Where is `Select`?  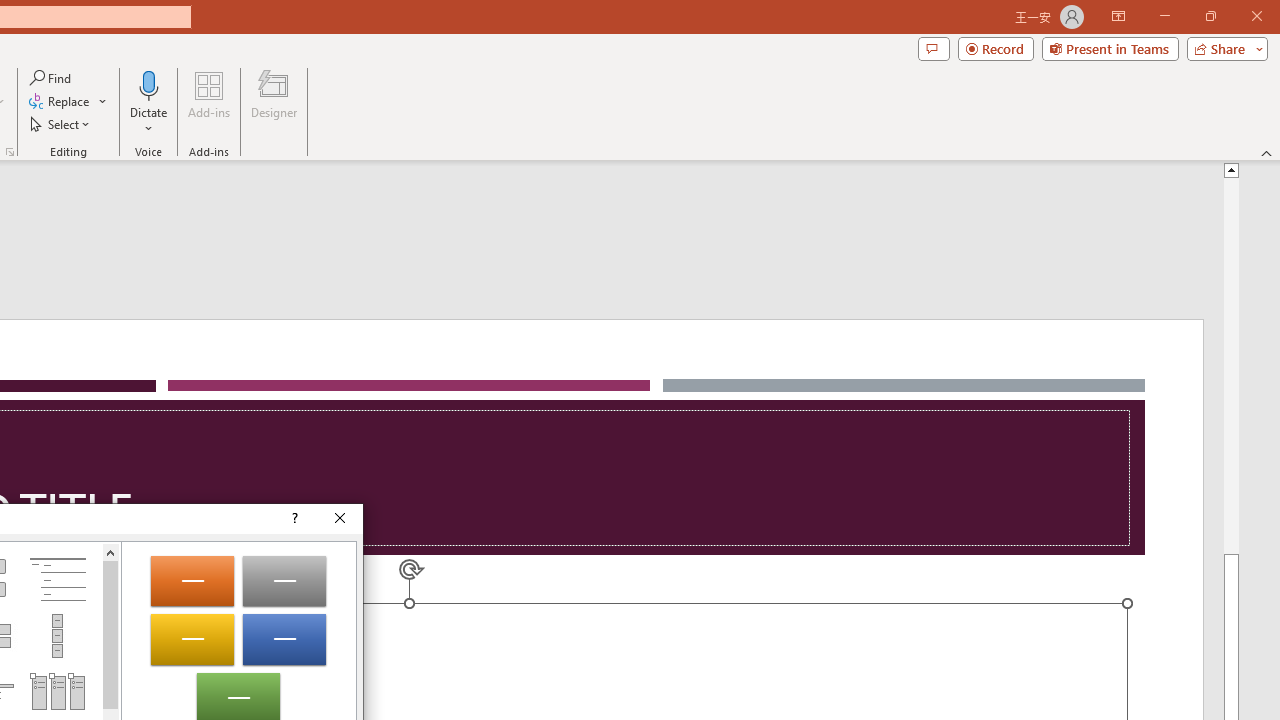 Select is located at coordinates (61, 124).